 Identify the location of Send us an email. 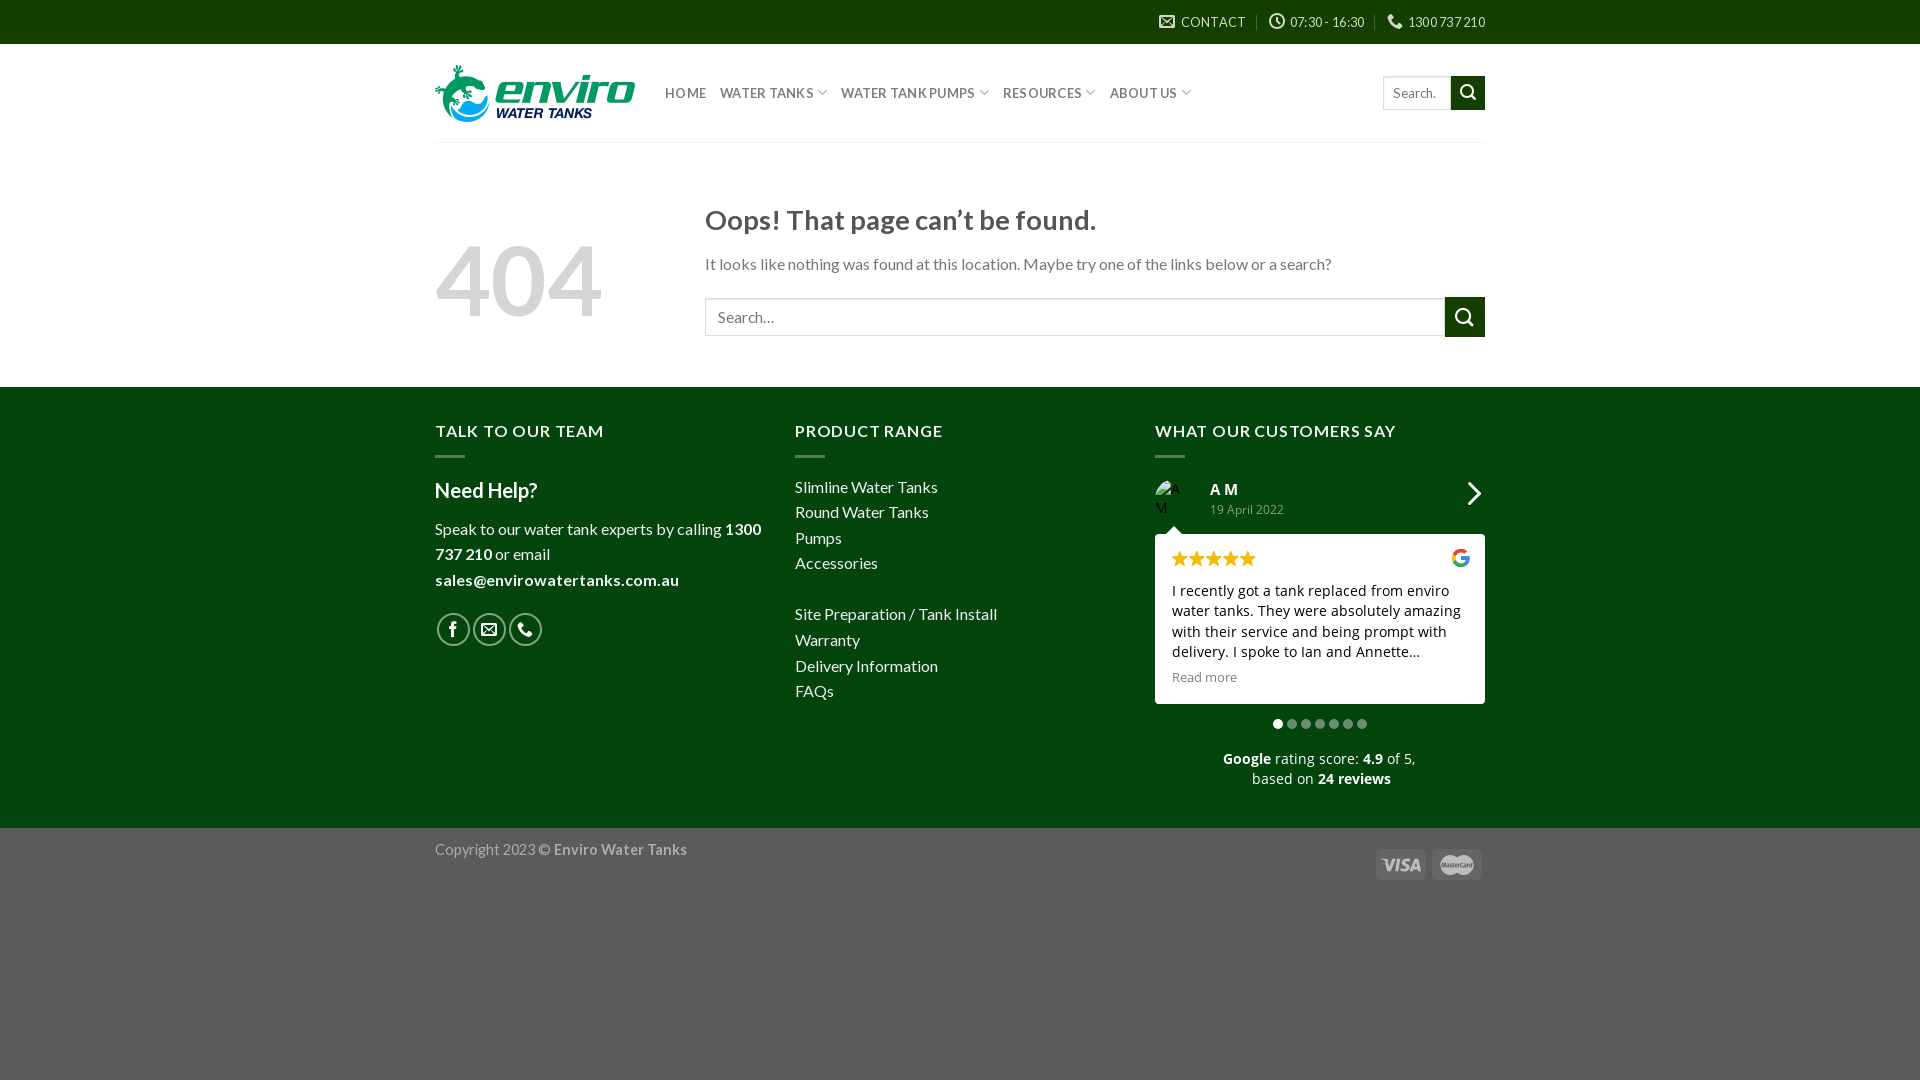
(490, 629).